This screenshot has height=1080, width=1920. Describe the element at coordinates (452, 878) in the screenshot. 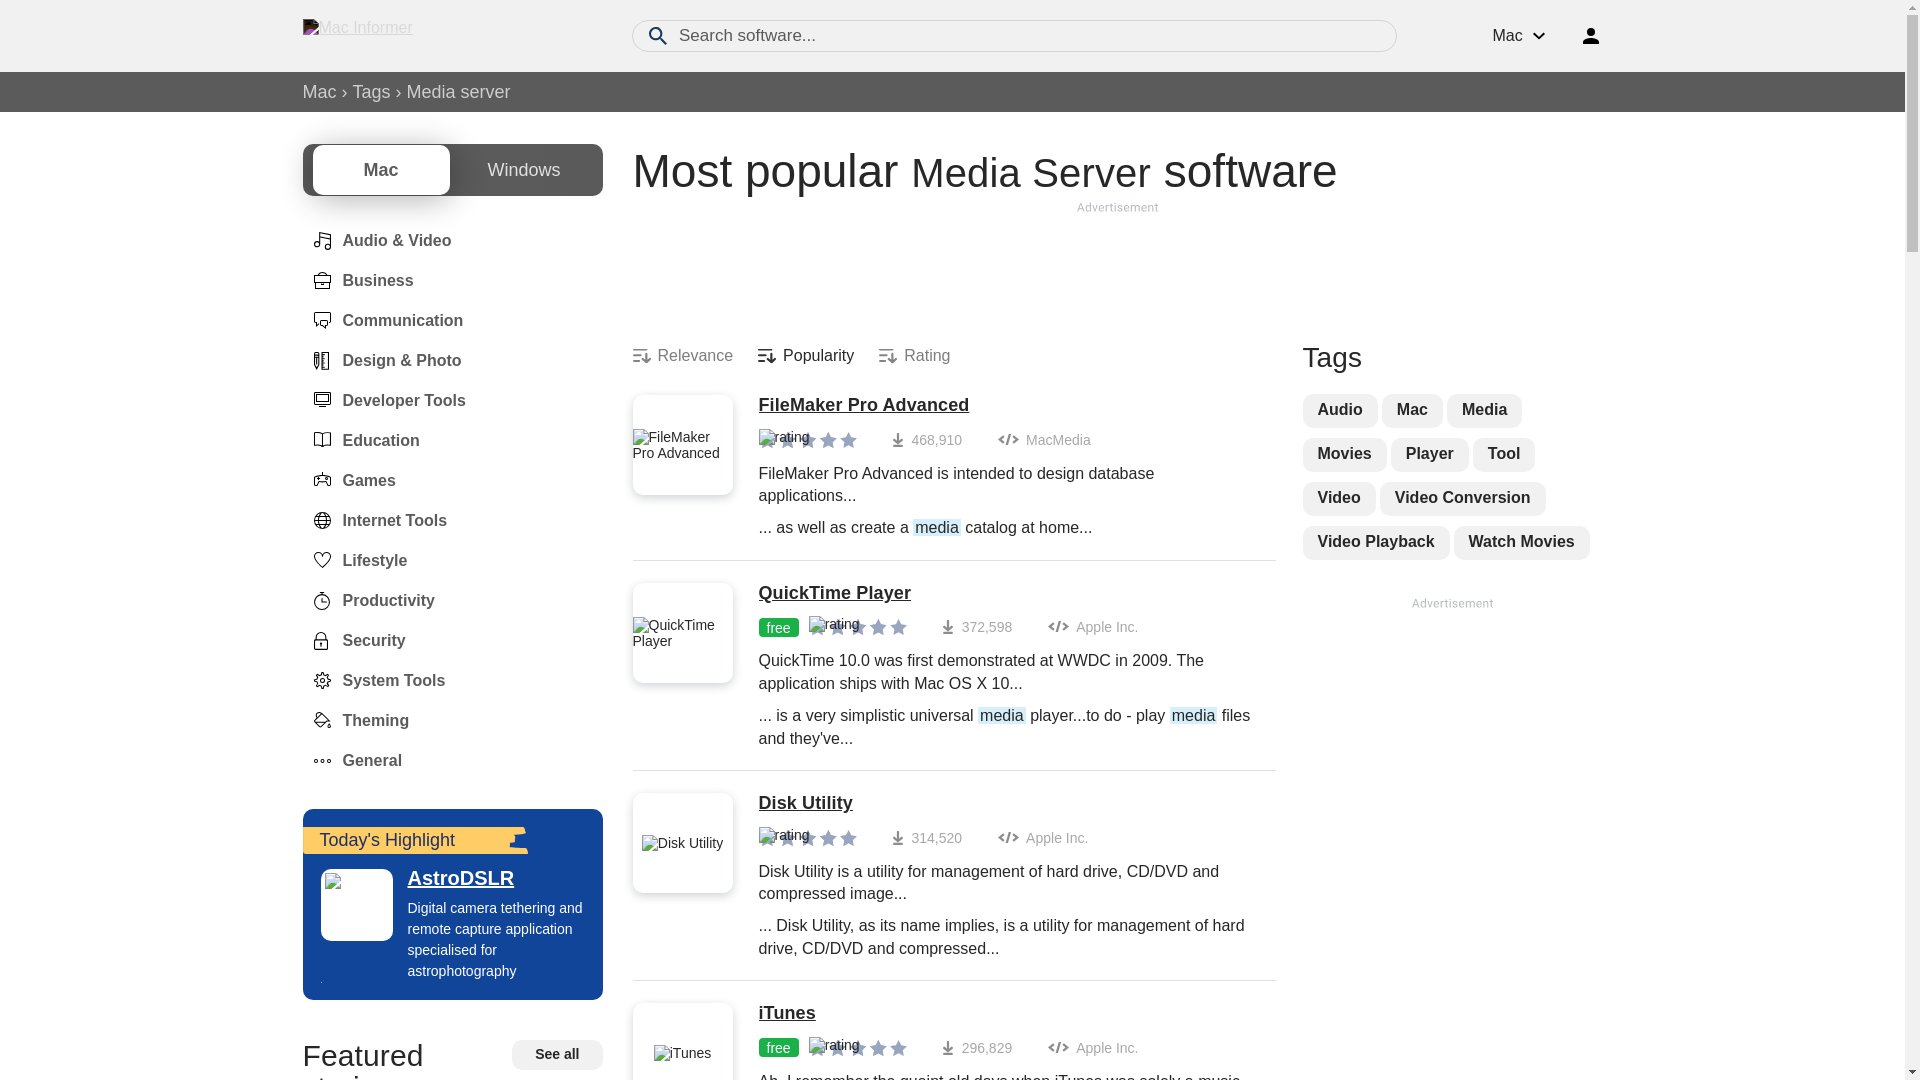

I see `AstroDSLR` at that location.